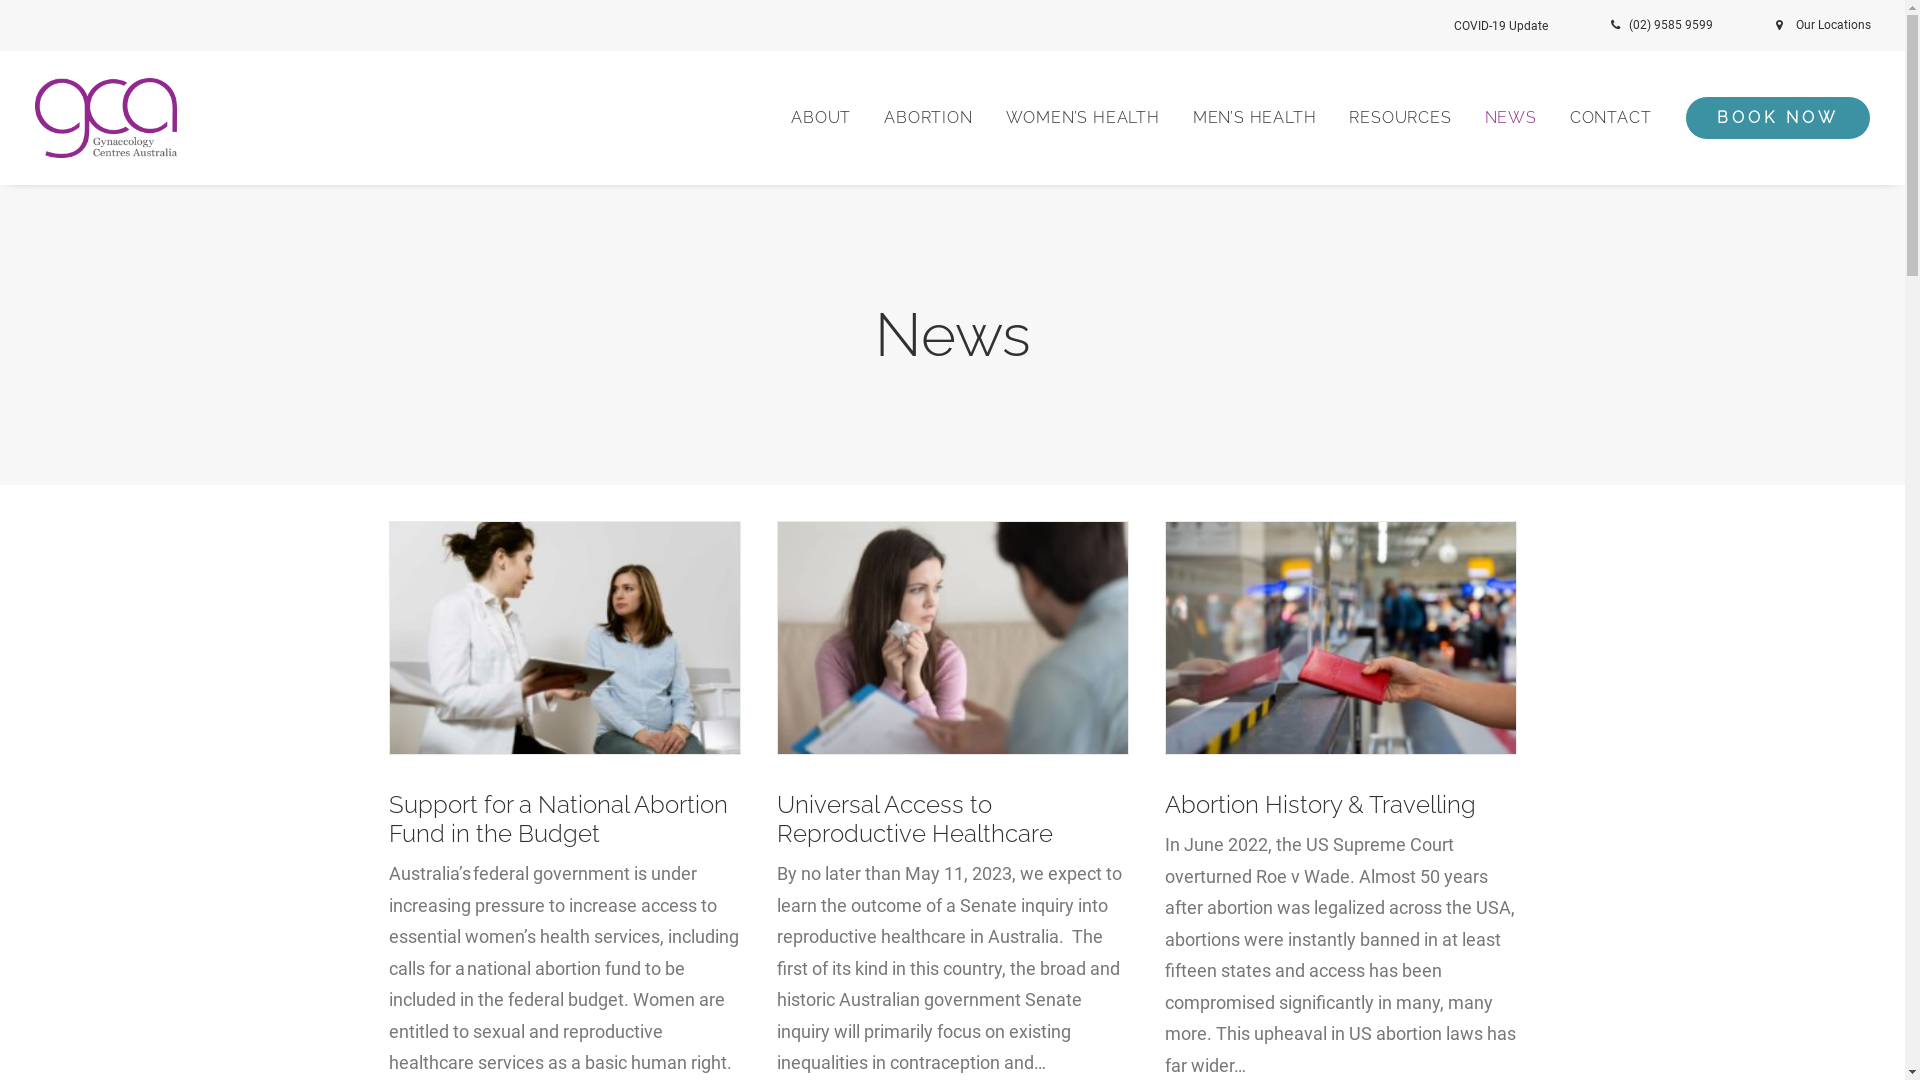 The width and height of the screenshot is (1920, 1080). Describe the element at coordinates (1400, 118) in the screenshot. I see `RESOURCES` at that location.